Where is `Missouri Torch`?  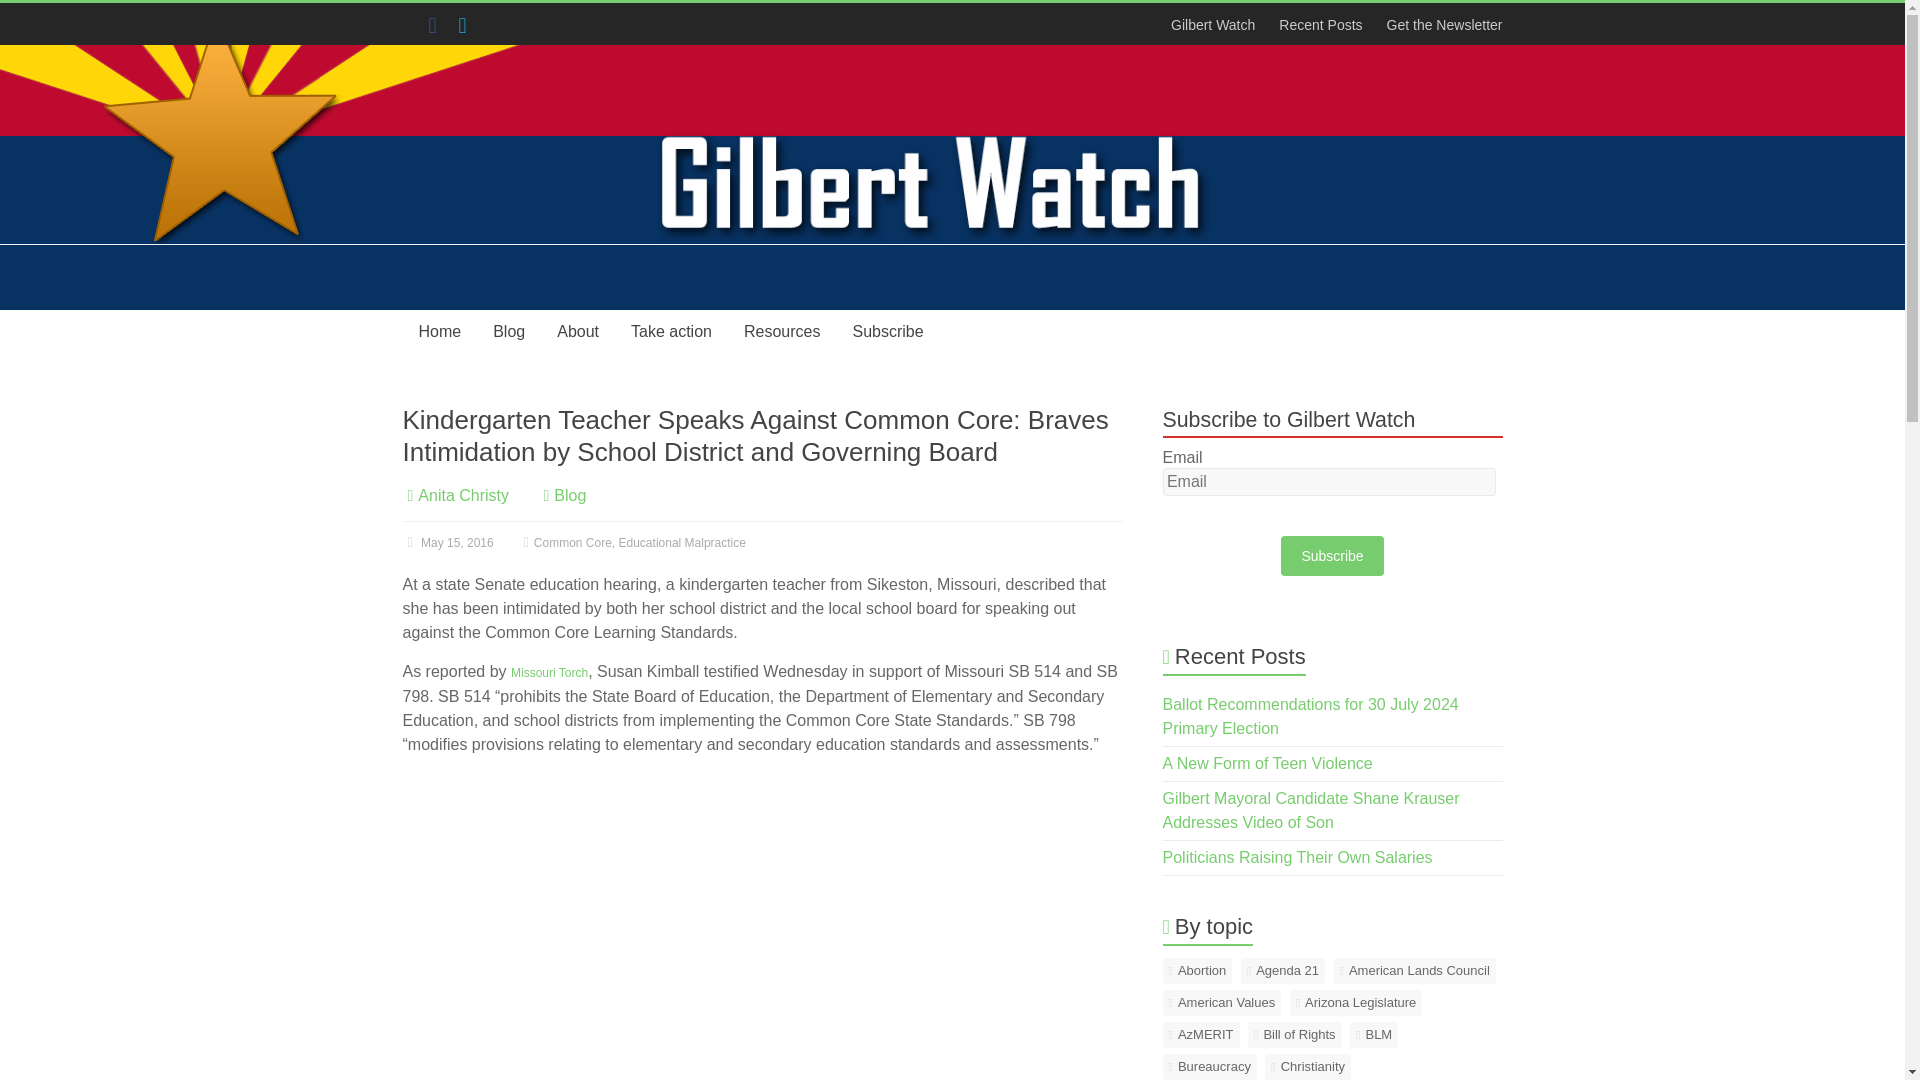
Missouri Torch is located at coordinates (548, 673).